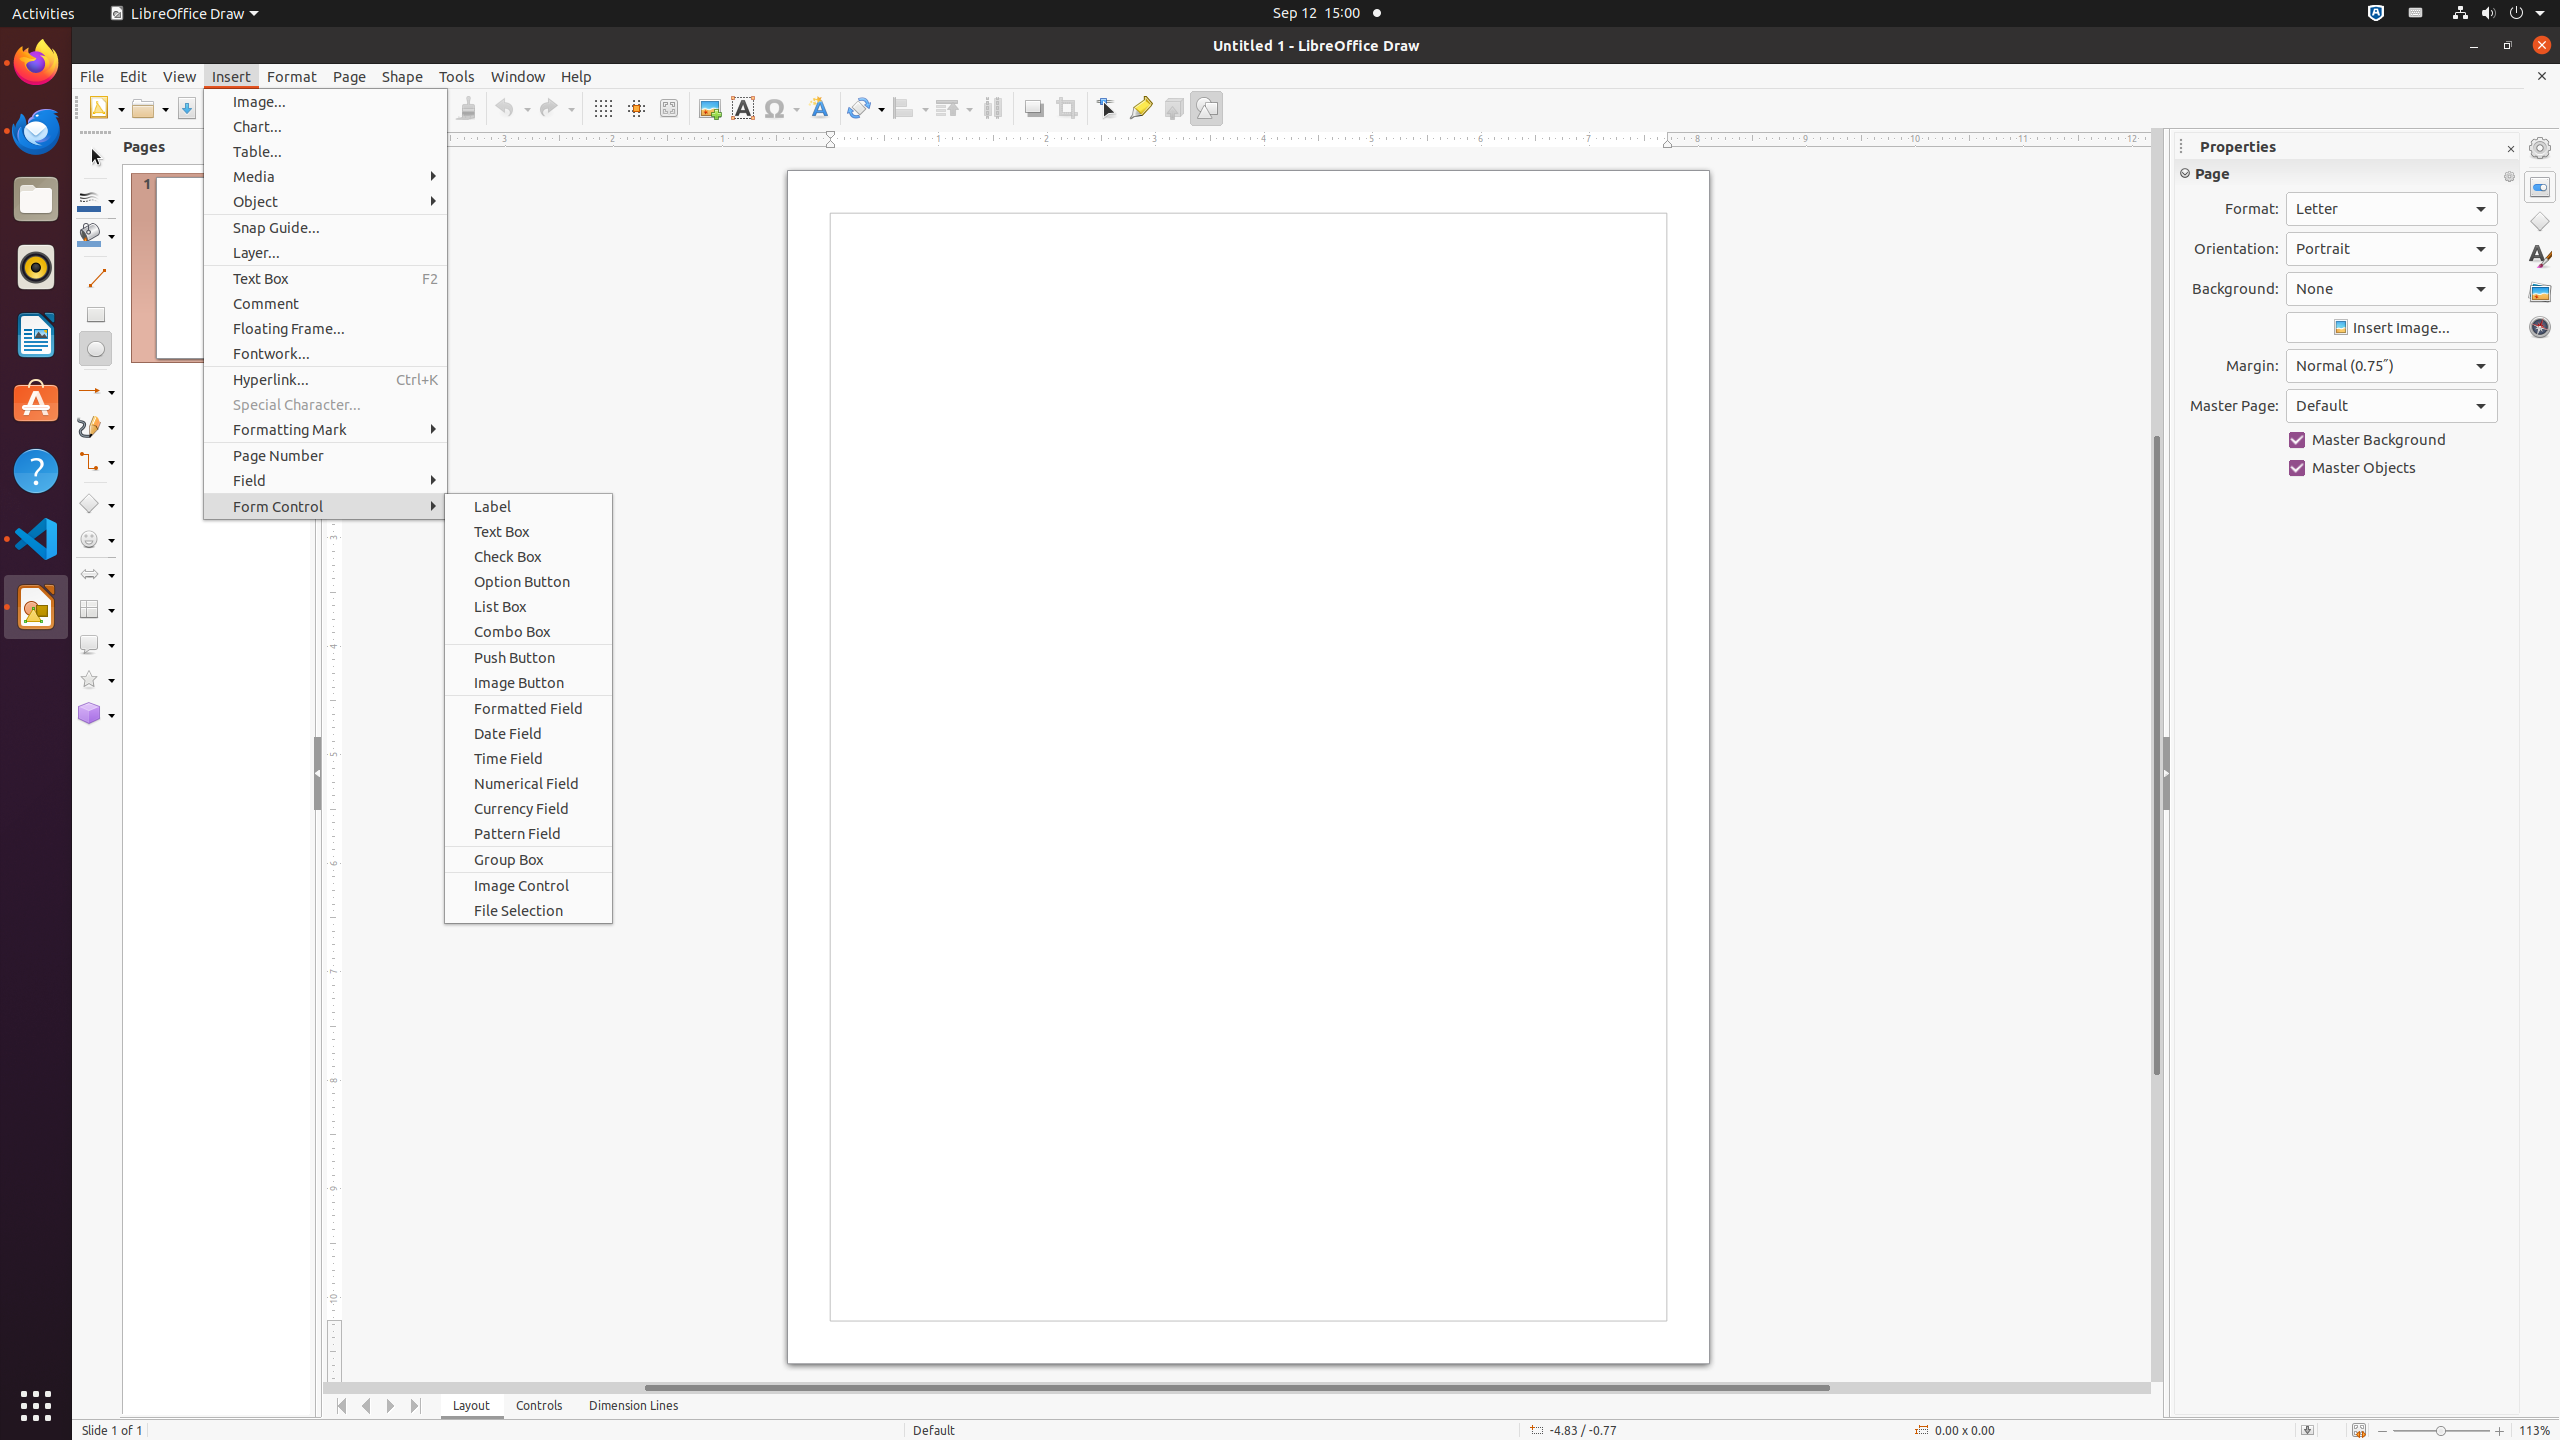 The width and height of the screenshot is (2560, 1440). What do you see at coordinates (2498, 14) in the screenshot?
I see `System` at bounding box center [2498, 14].